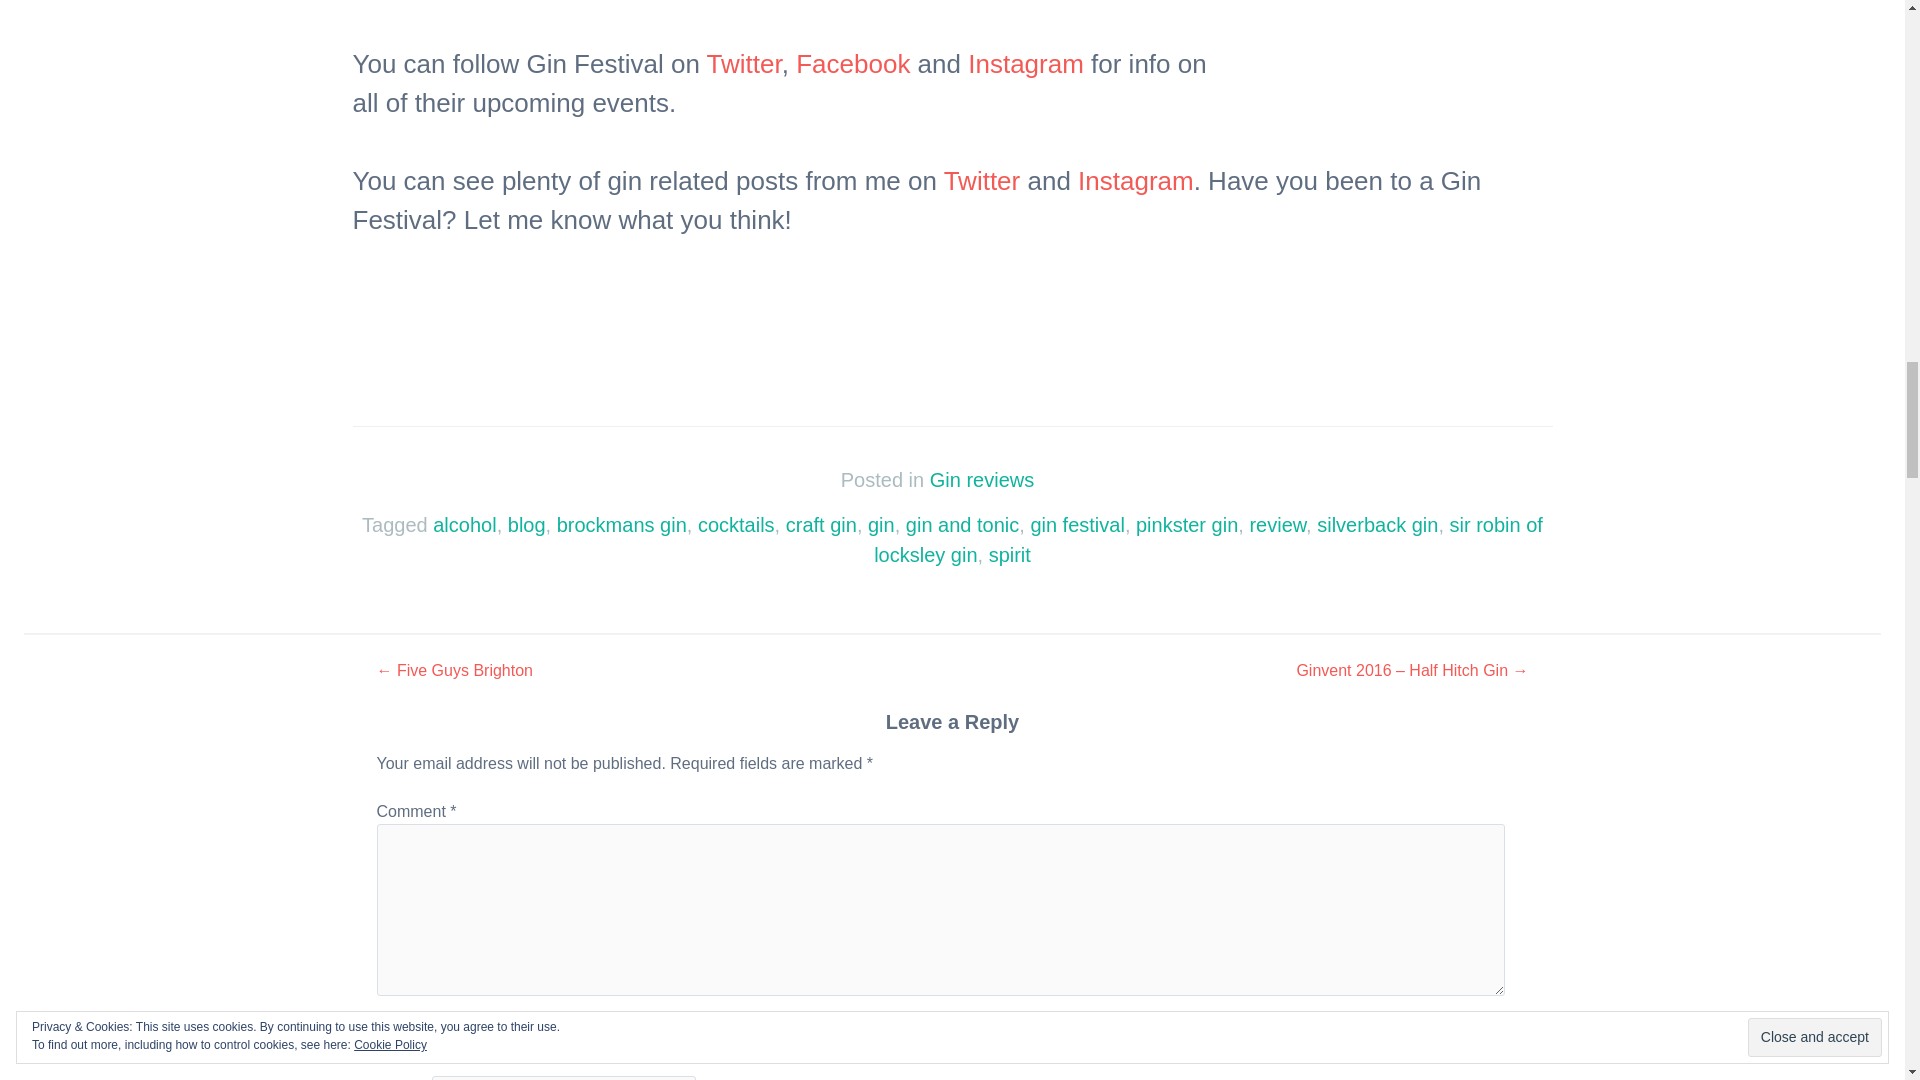  I want to click on Facebook, so click(853, 63).